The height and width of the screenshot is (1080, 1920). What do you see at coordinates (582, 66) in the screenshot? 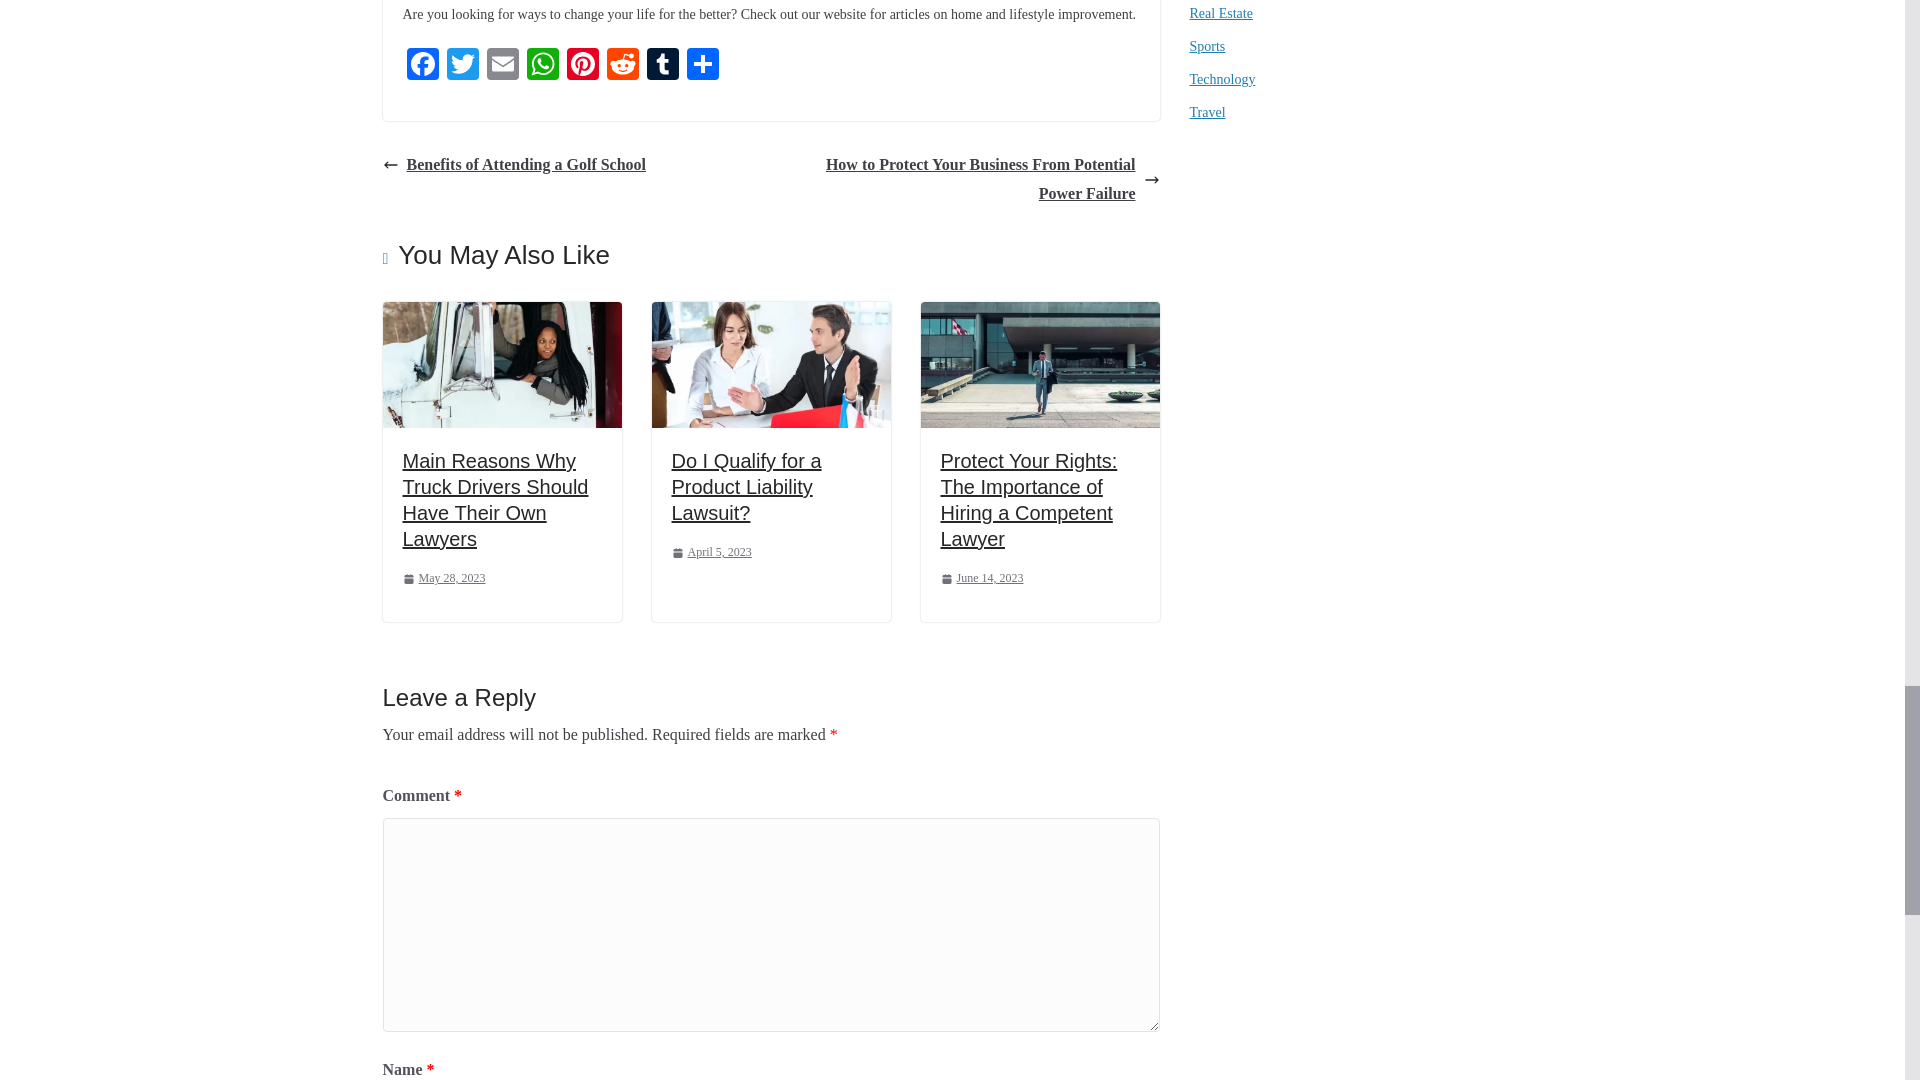
I see `Pinterest` at bounding box center [582, 66].